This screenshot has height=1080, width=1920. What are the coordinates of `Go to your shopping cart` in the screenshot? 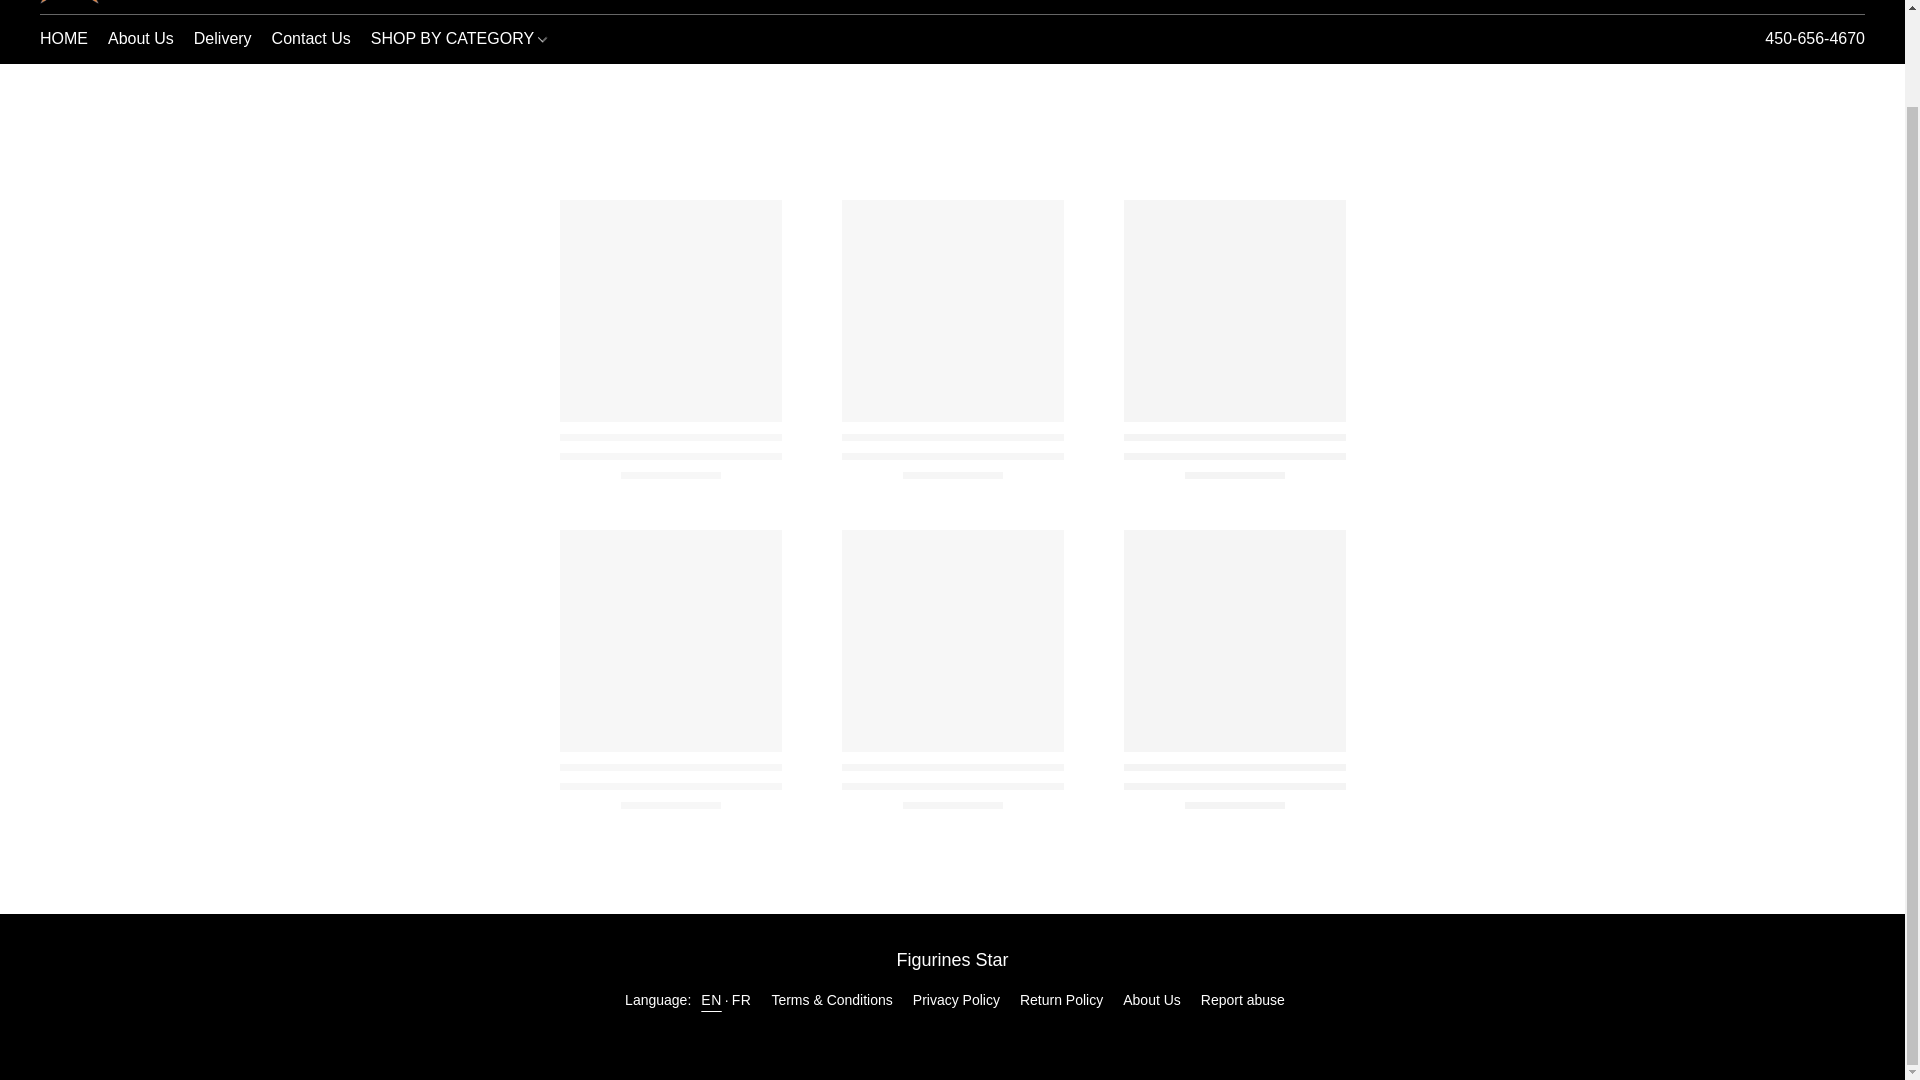 It's located at (952, 1035).